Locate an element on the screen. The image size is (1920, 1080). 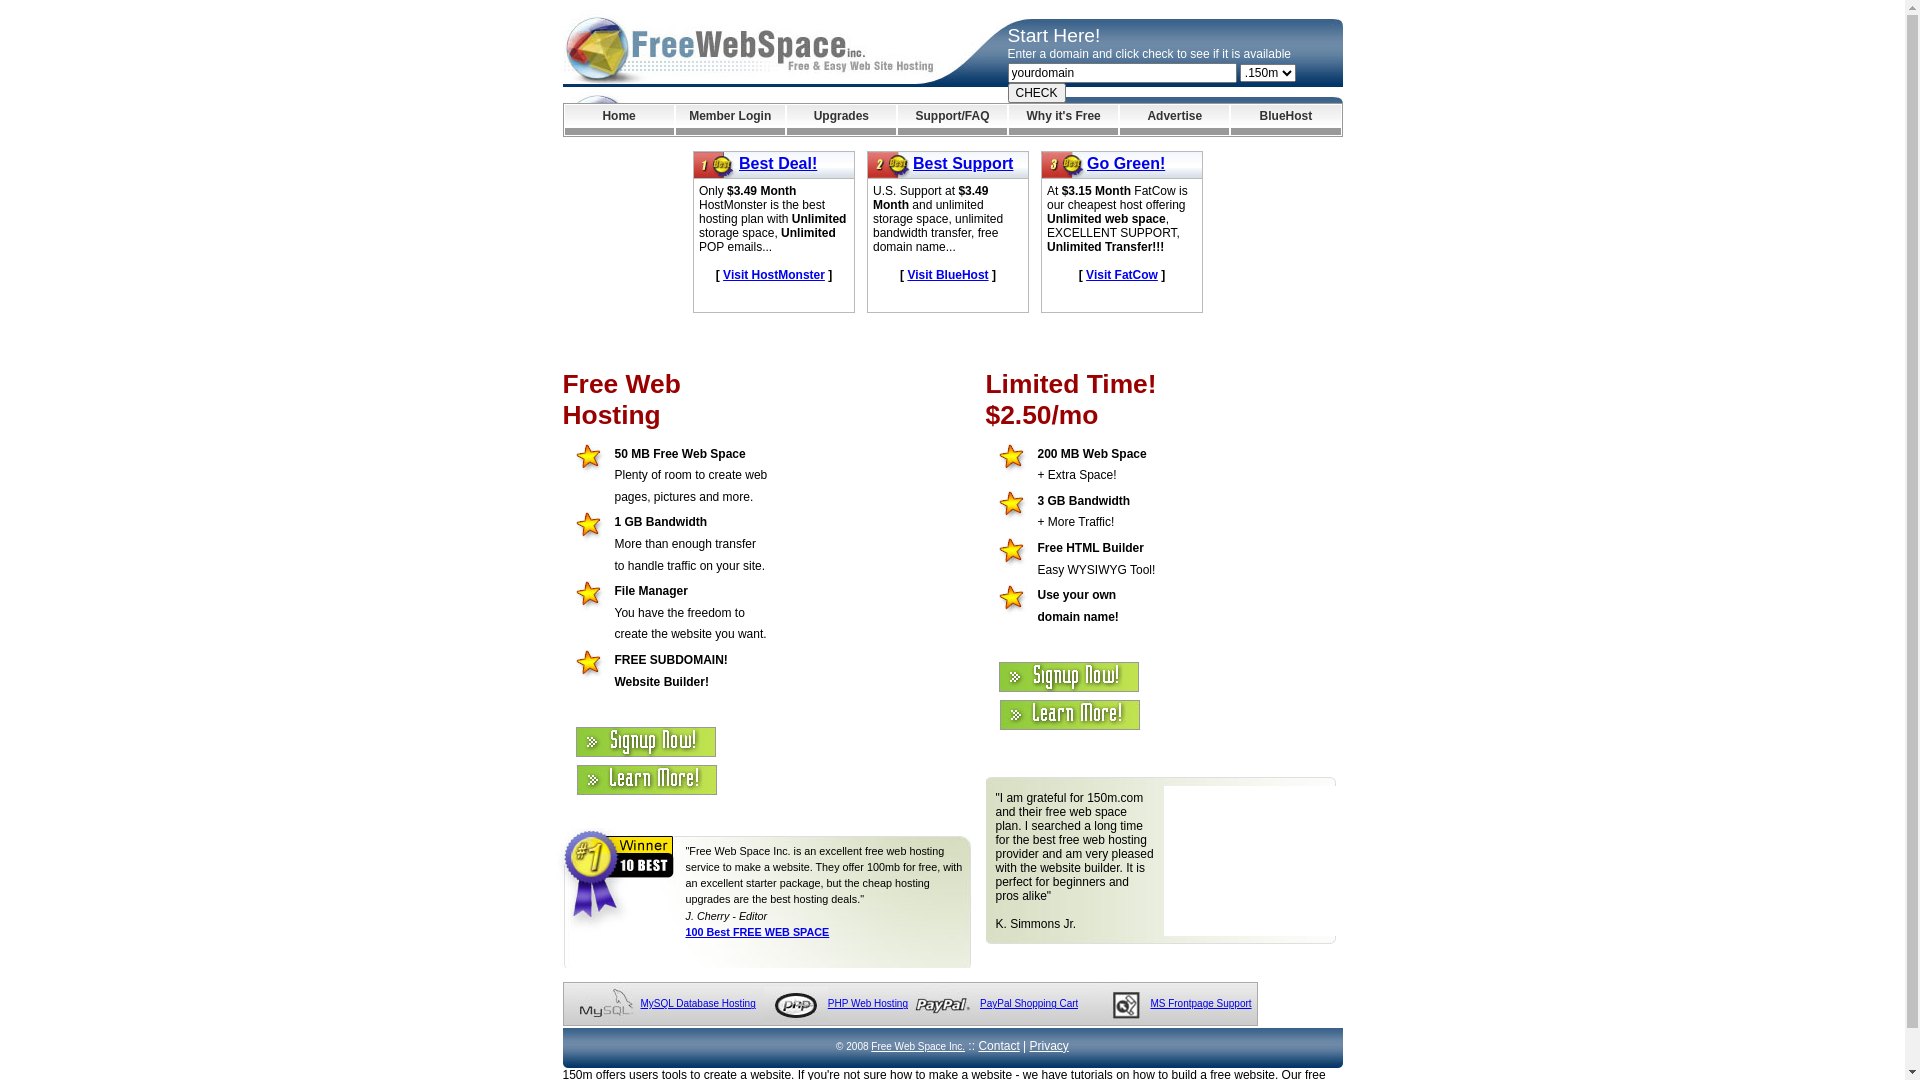
Free Web Space Inc. is located at coordinates (918, 1046).